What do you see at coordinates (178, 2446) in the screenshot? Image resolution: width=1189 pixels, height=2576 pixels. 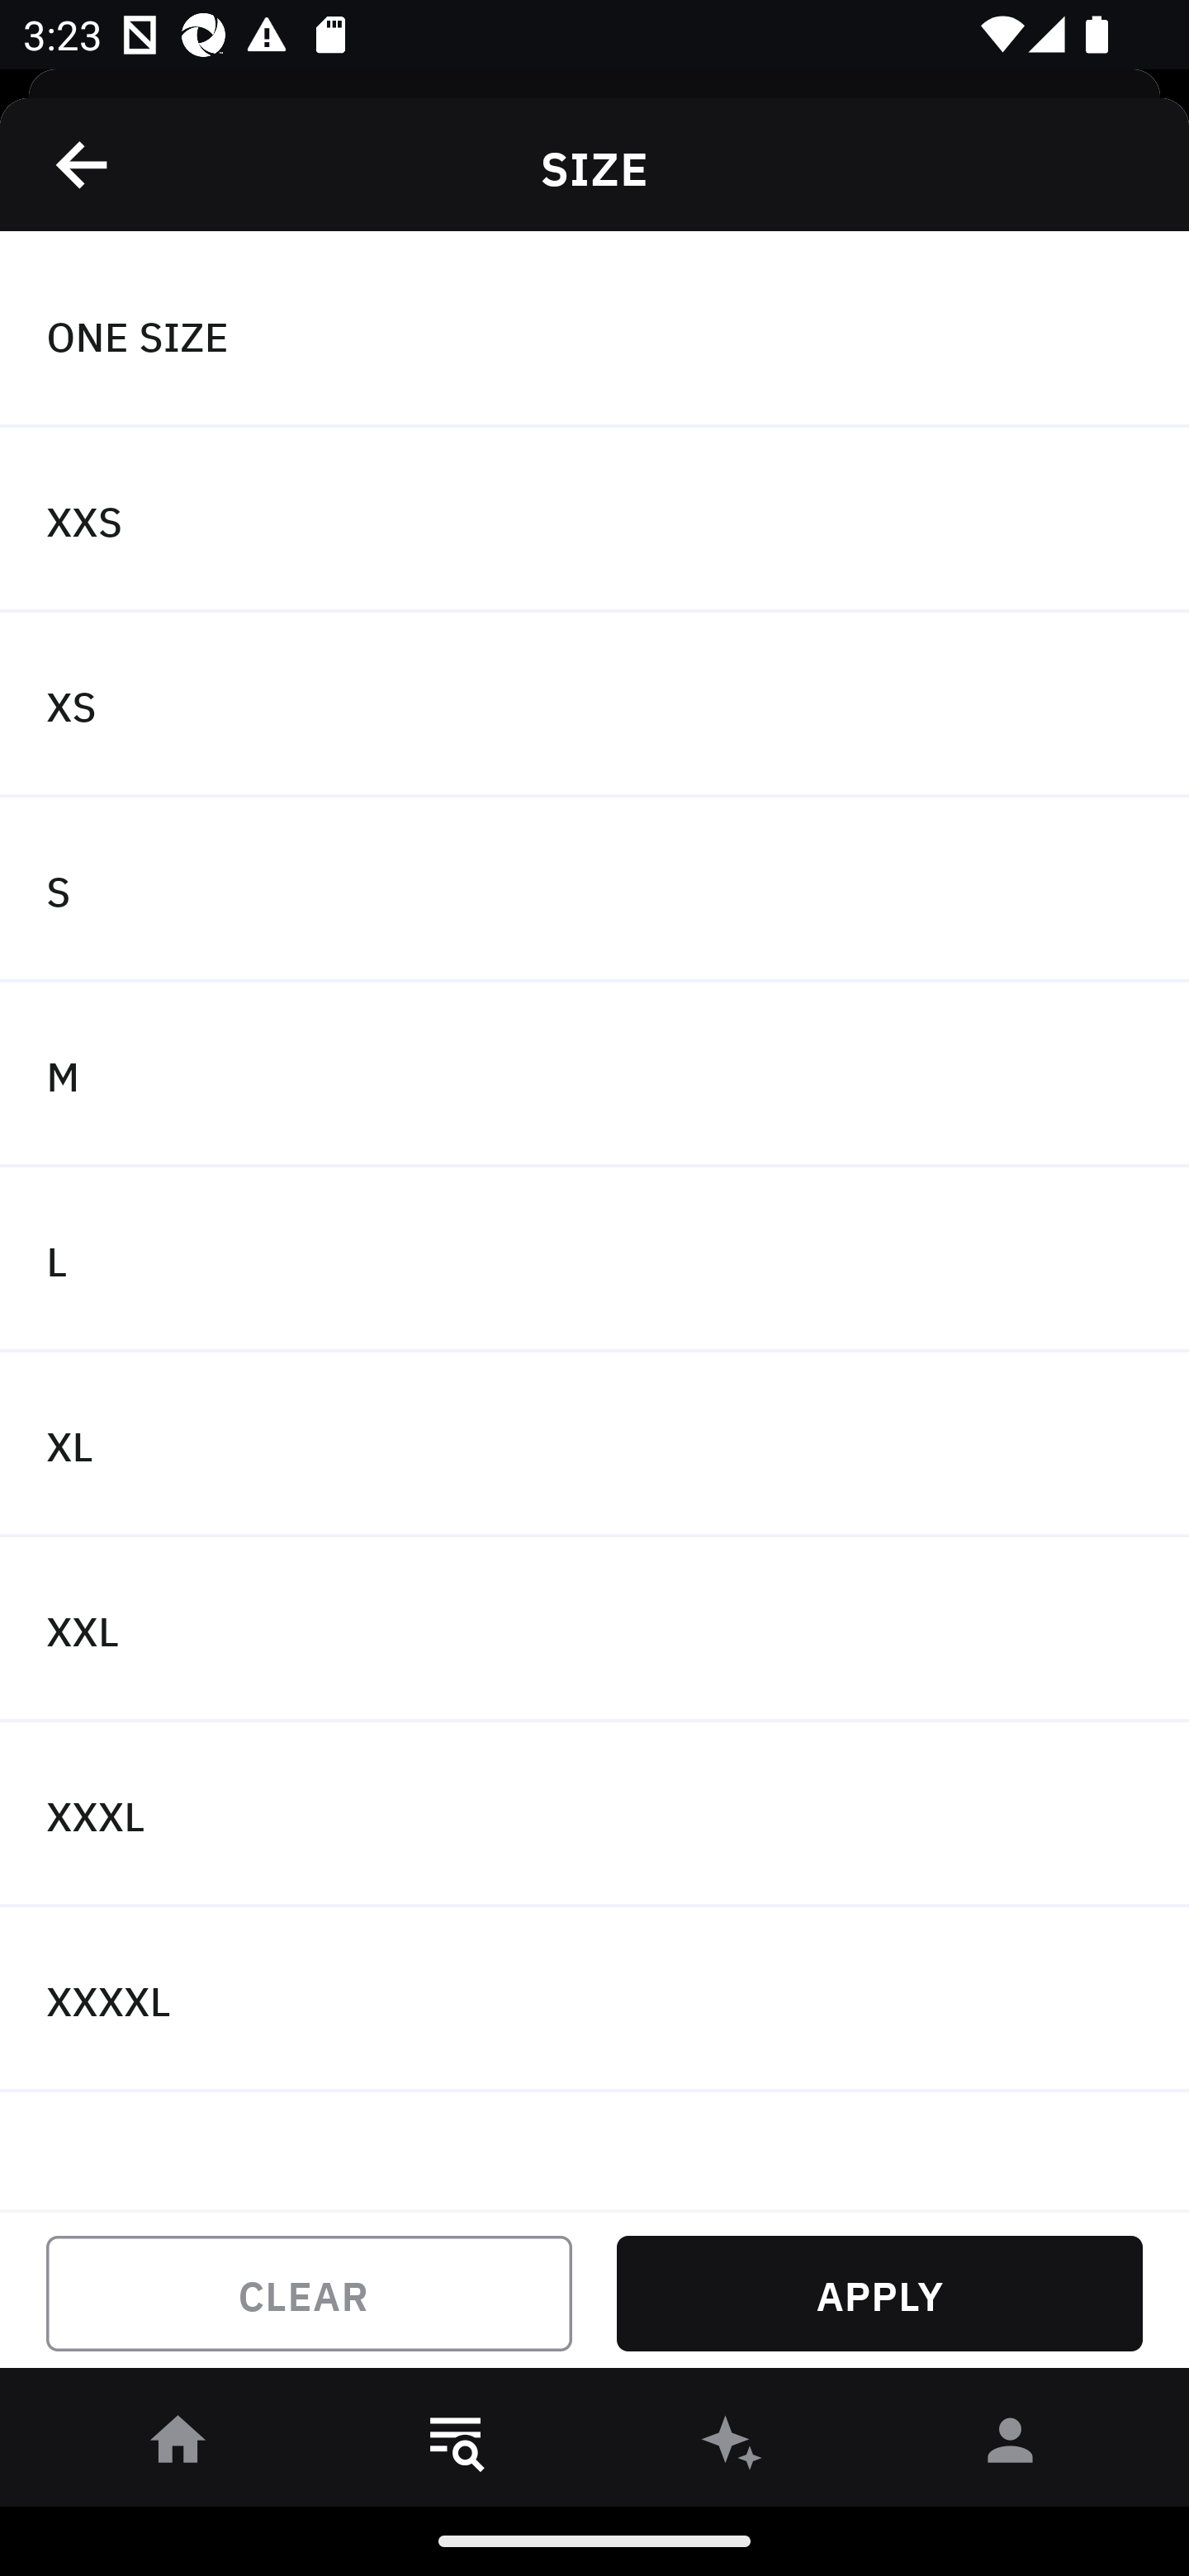 I see `󰋜` at bounding box center [178, 2446].